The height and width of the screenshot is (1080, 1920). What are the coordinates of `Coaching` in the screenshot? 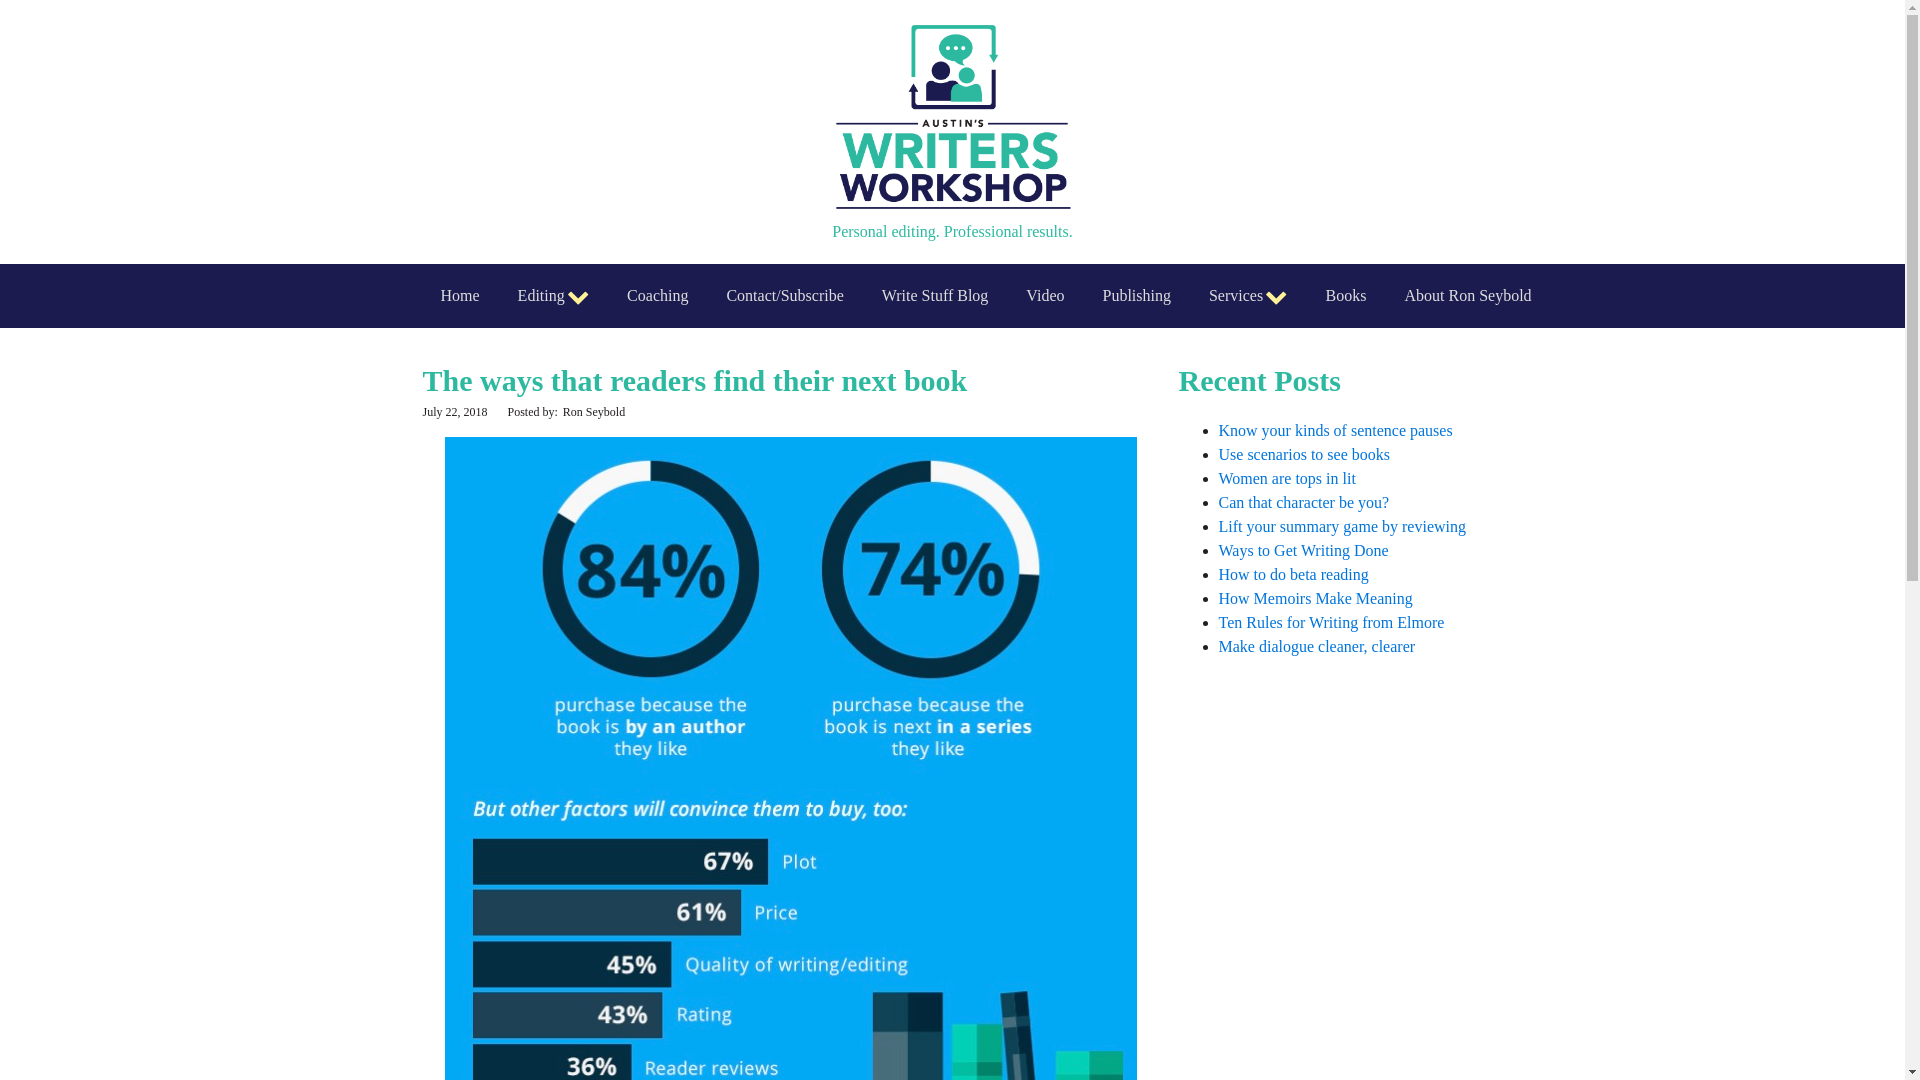 It's located at (657, 296).